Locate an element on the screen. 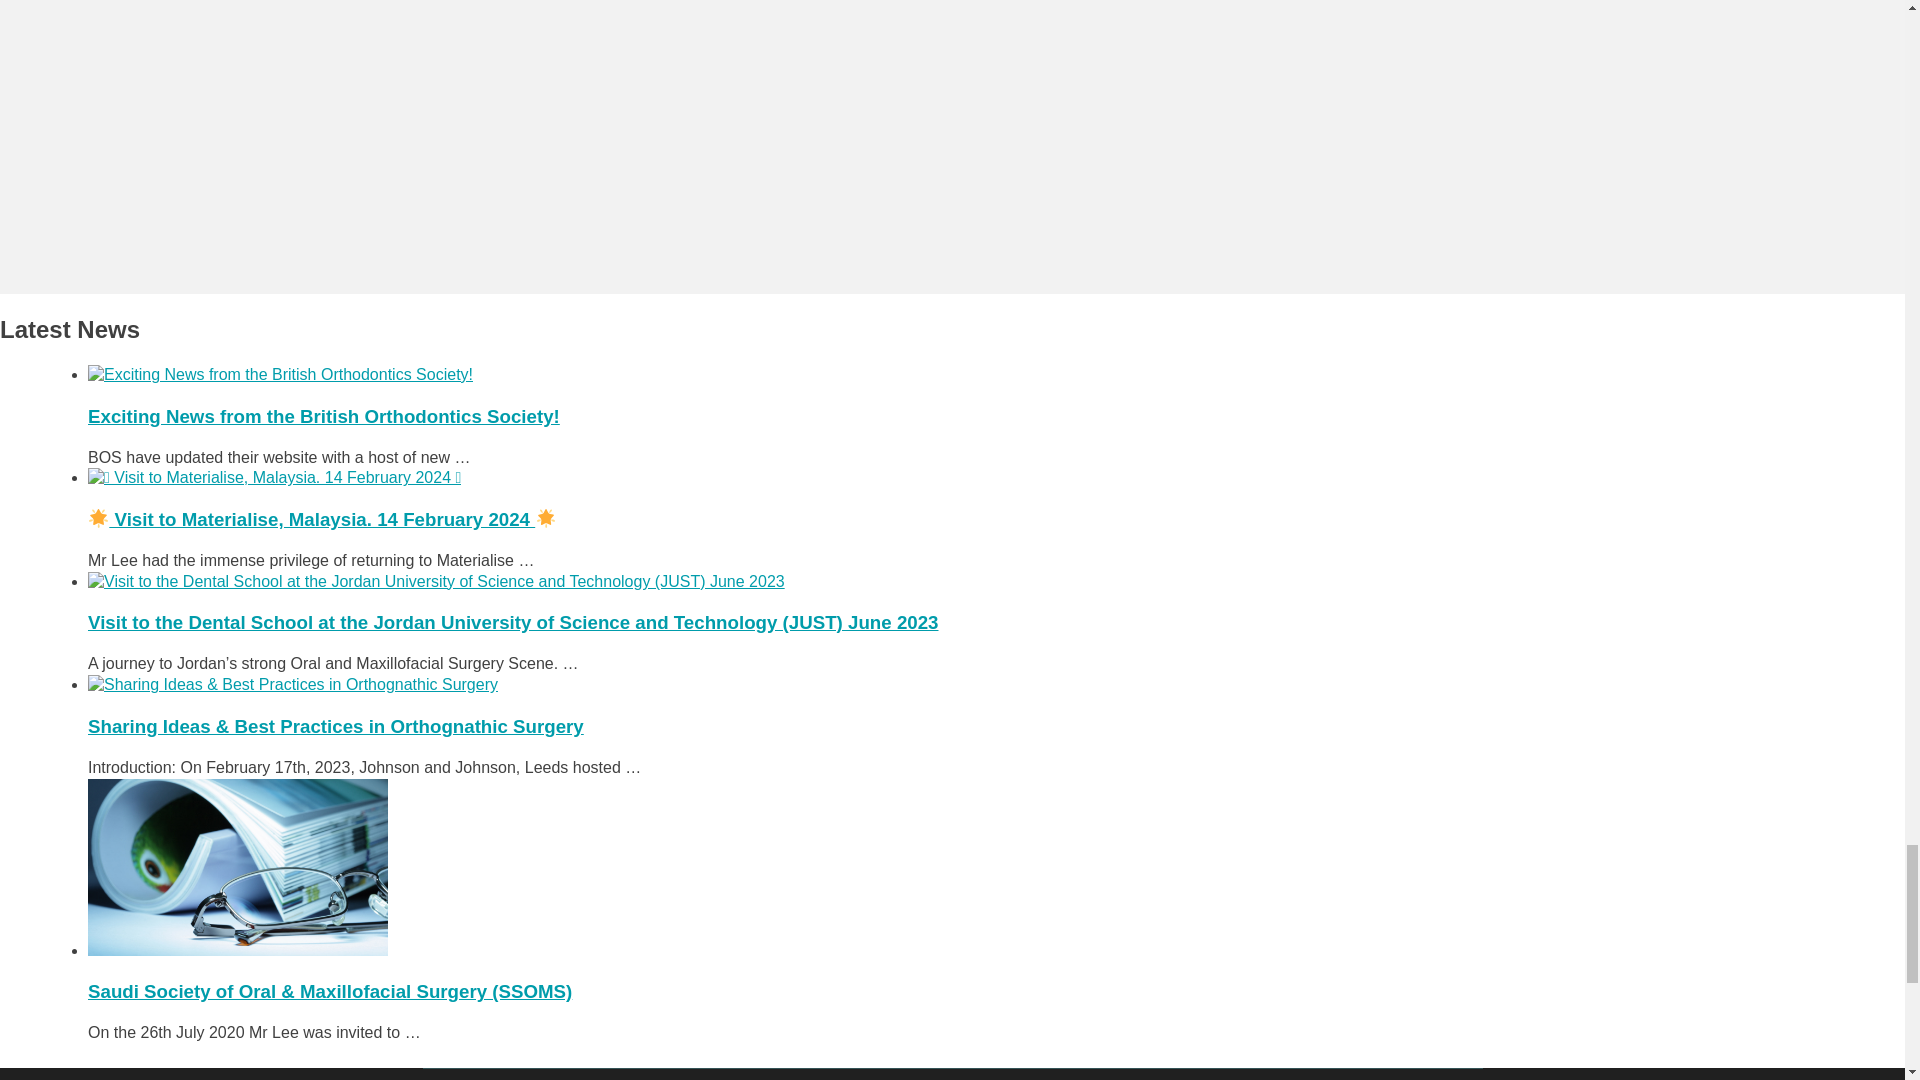 This screenshot has height=1080, width=1920. Visit to Materialise, Malaysia. 14 February 2024 is located at coordinates (322, 519).